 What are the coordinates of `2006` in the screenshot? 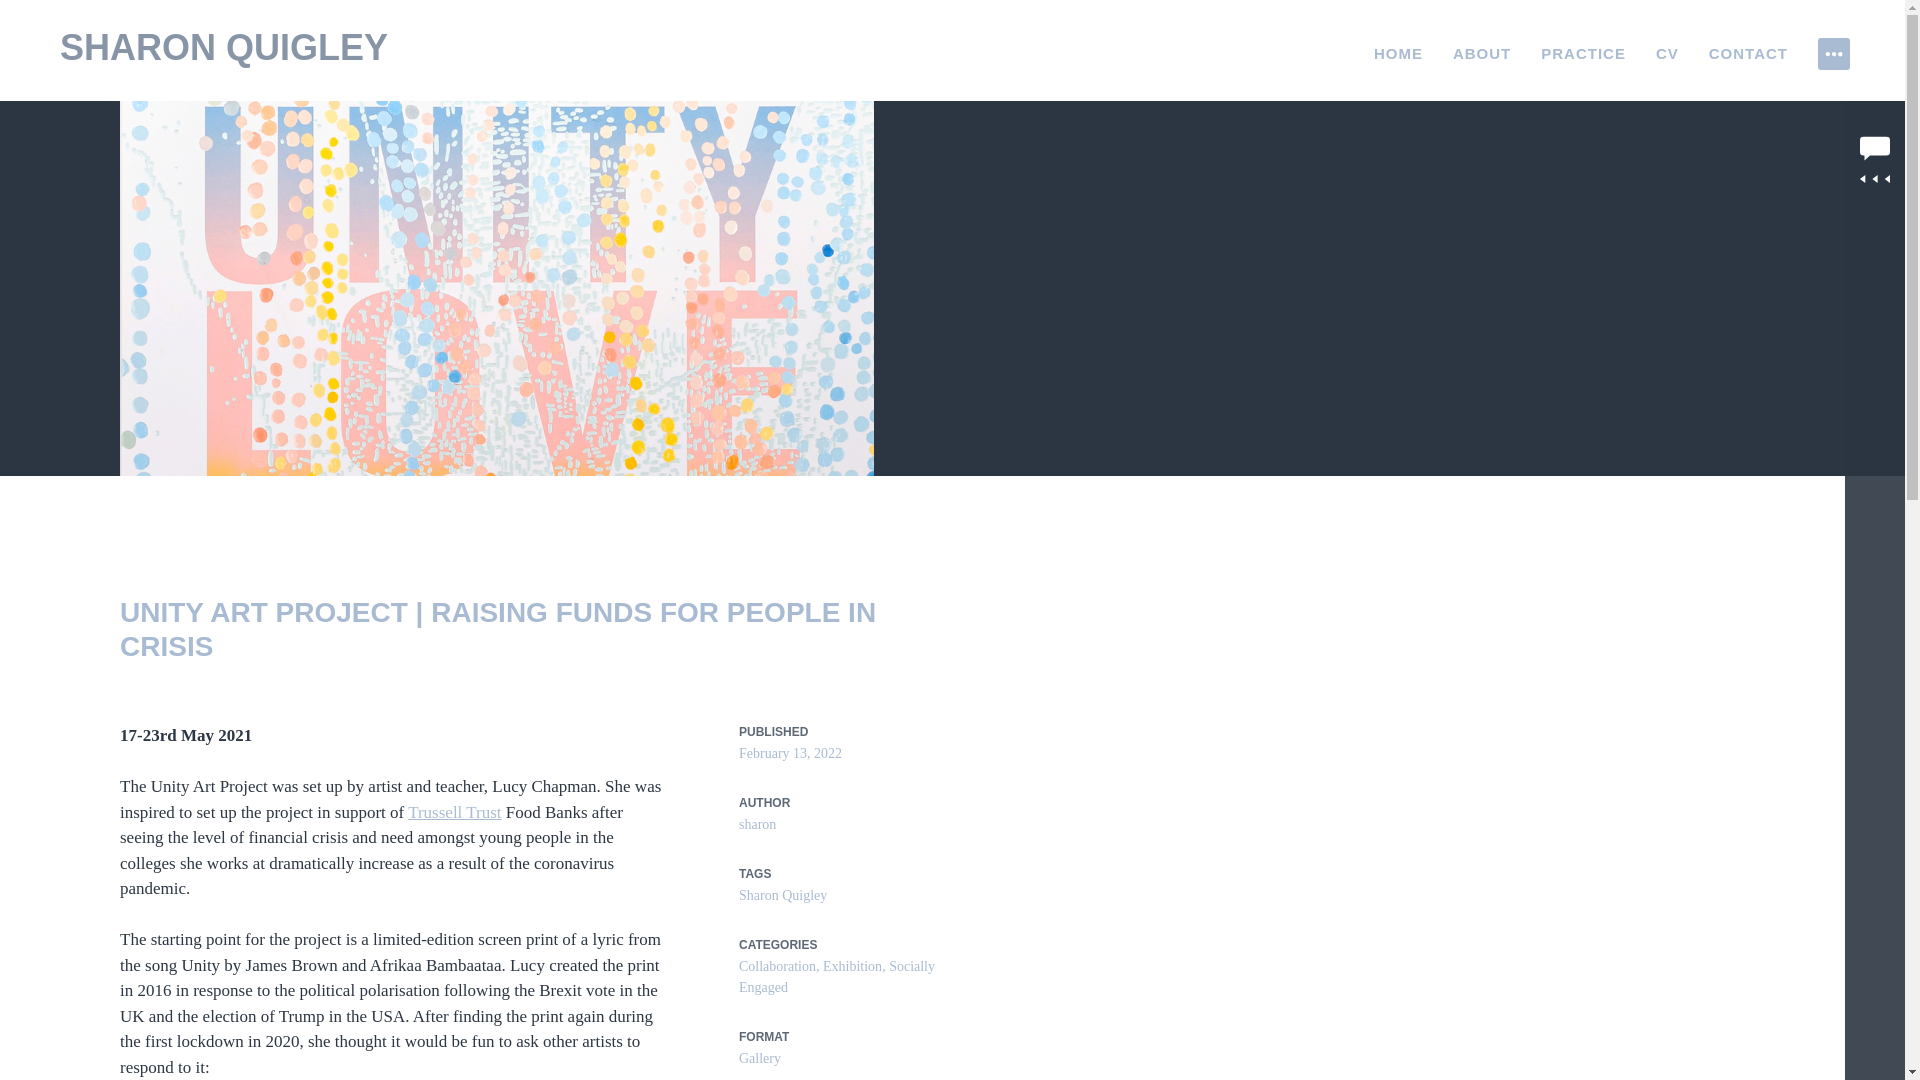 It's located at (1654, 522).